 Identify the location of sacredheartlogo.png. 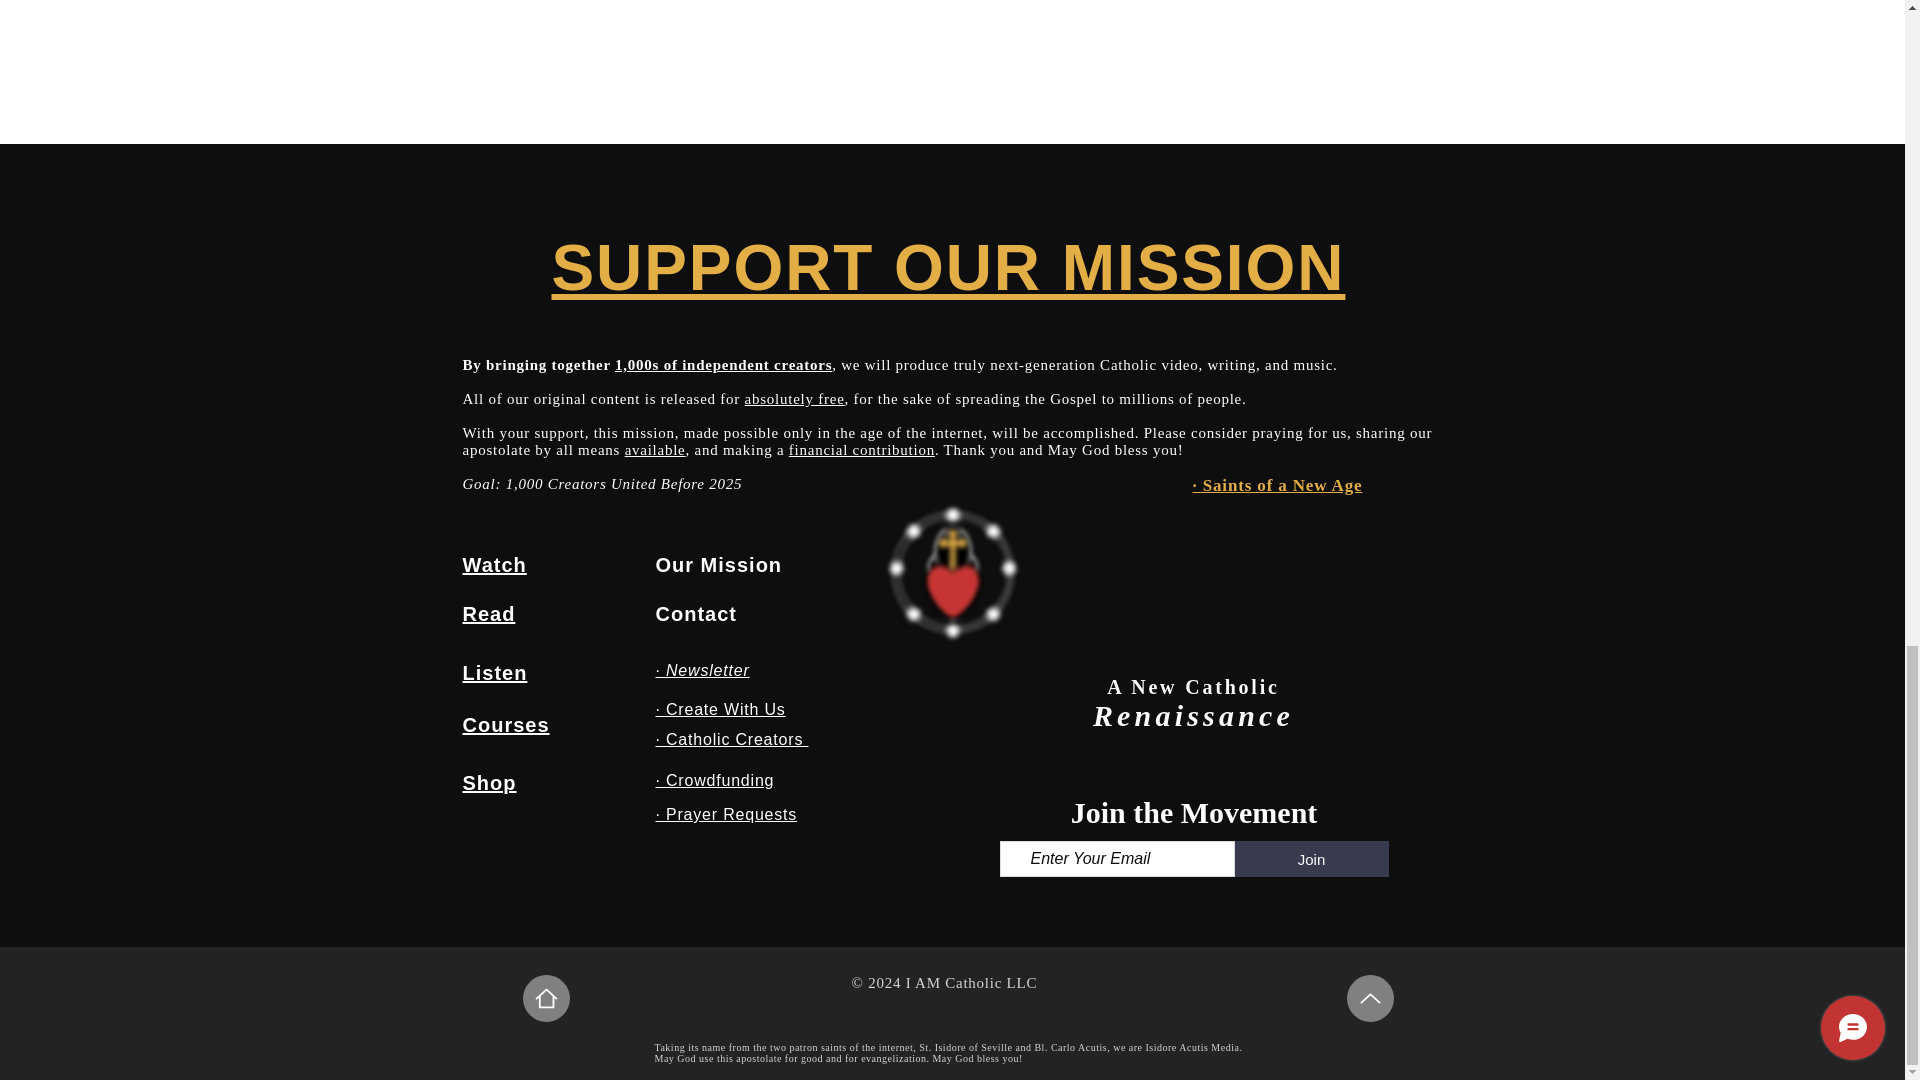
(952, 572).